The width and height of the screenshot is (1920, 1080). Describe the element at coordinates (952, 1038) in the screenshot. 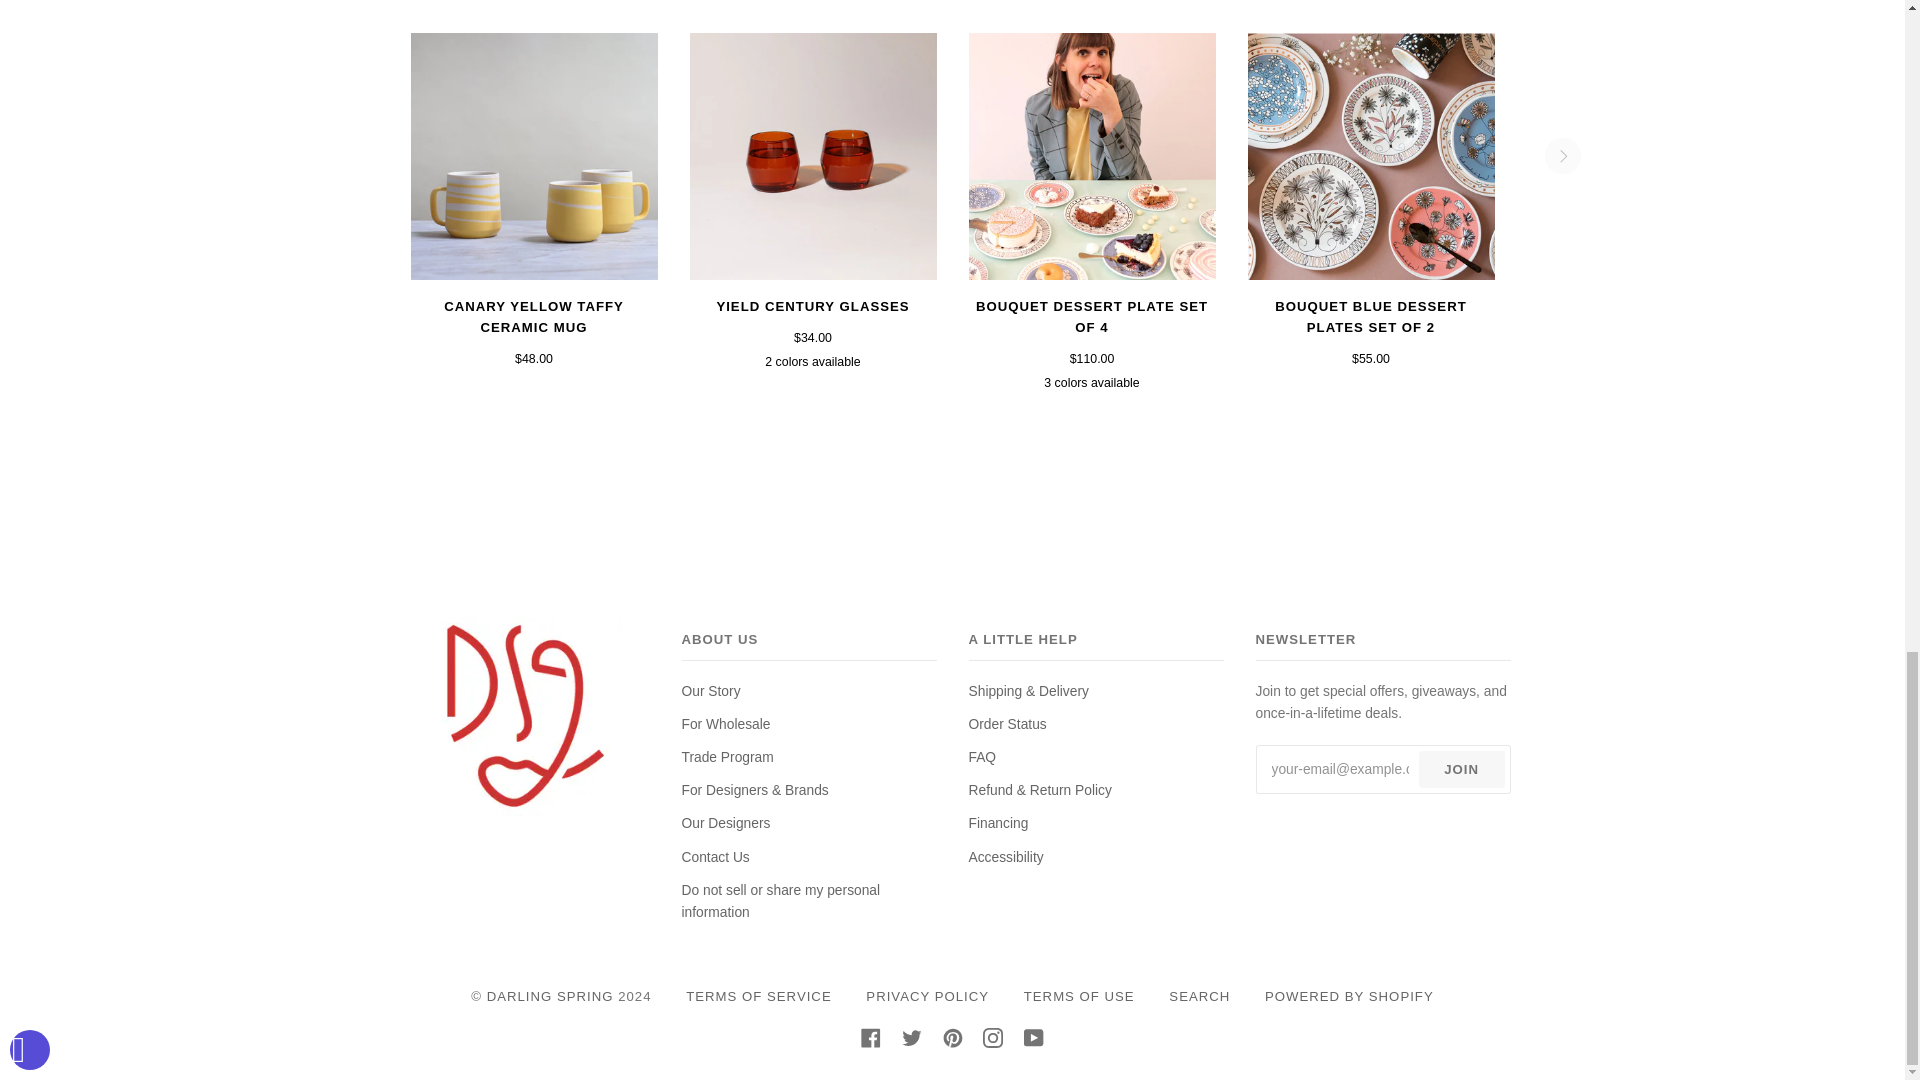

I see `Pinterest` at that location.